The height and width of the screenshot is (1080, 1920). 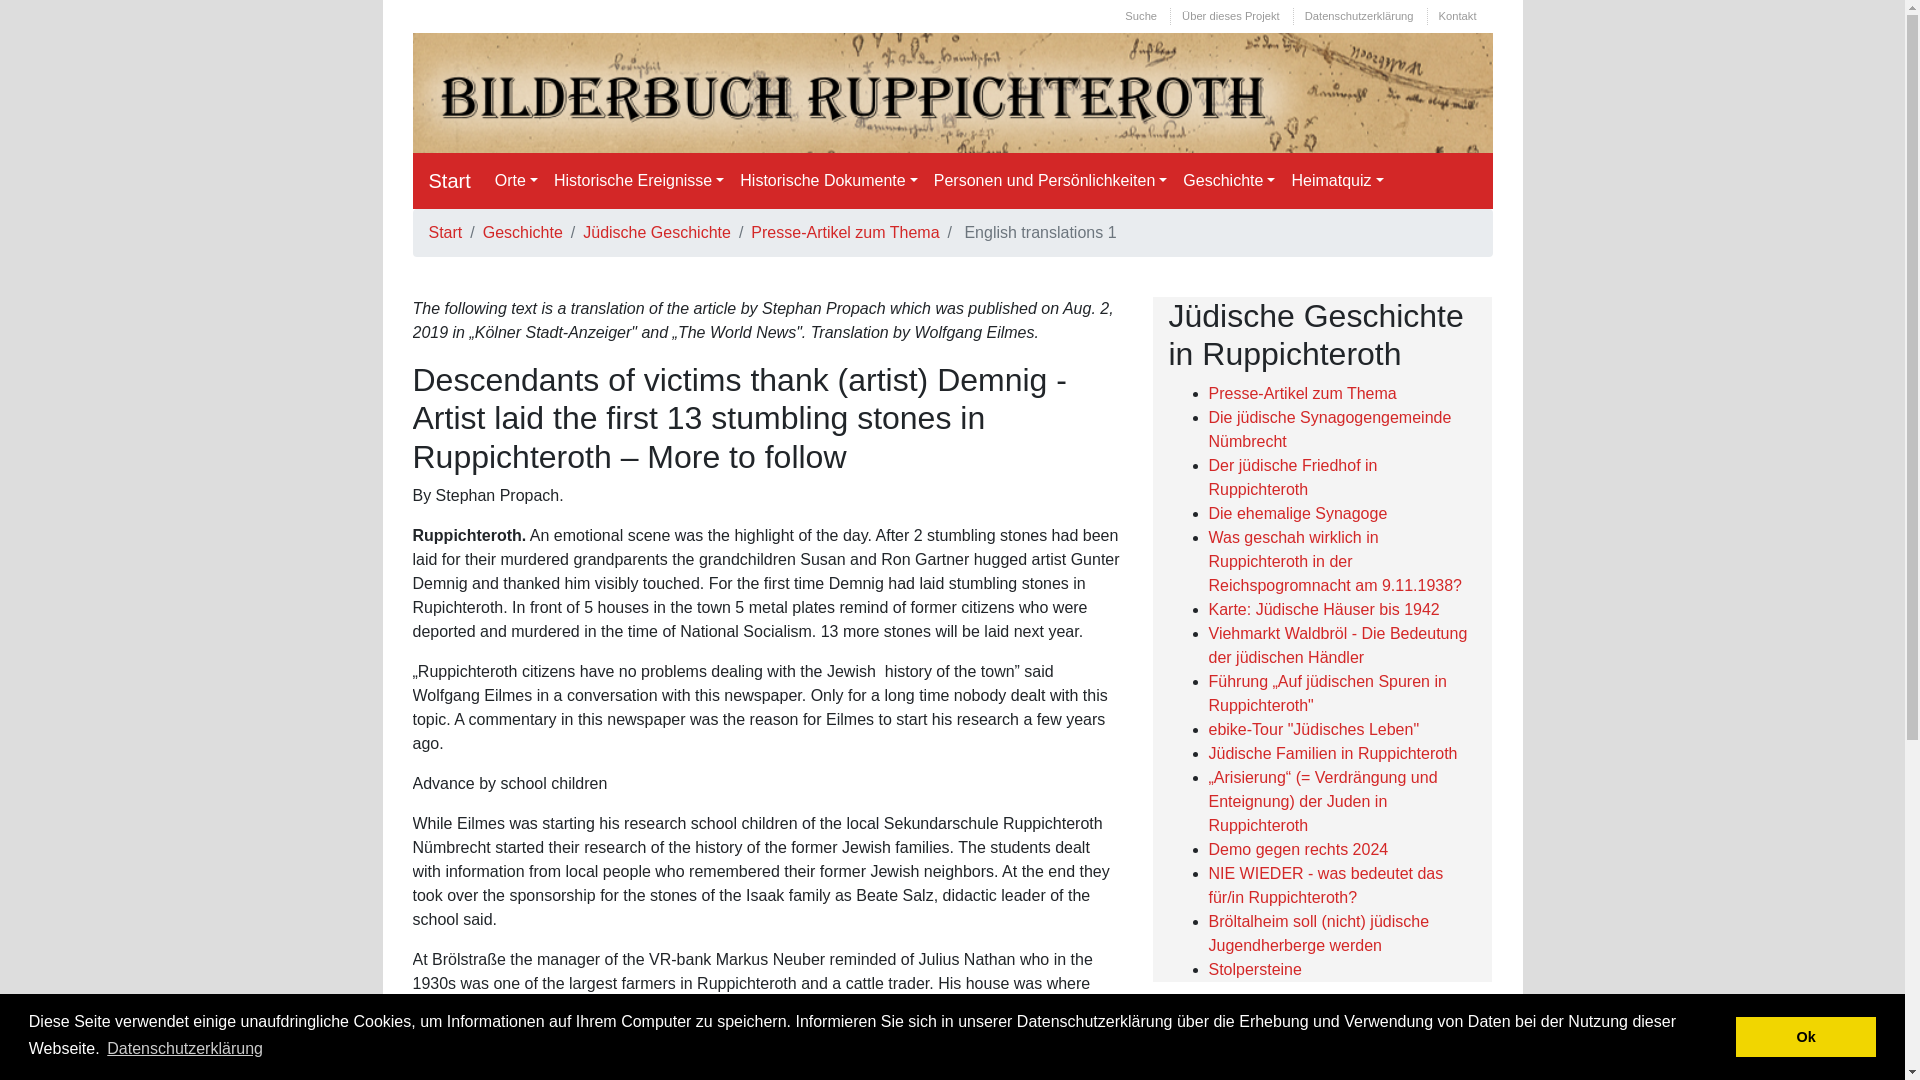 I want to click on Orte, so click(x=516, y=180).